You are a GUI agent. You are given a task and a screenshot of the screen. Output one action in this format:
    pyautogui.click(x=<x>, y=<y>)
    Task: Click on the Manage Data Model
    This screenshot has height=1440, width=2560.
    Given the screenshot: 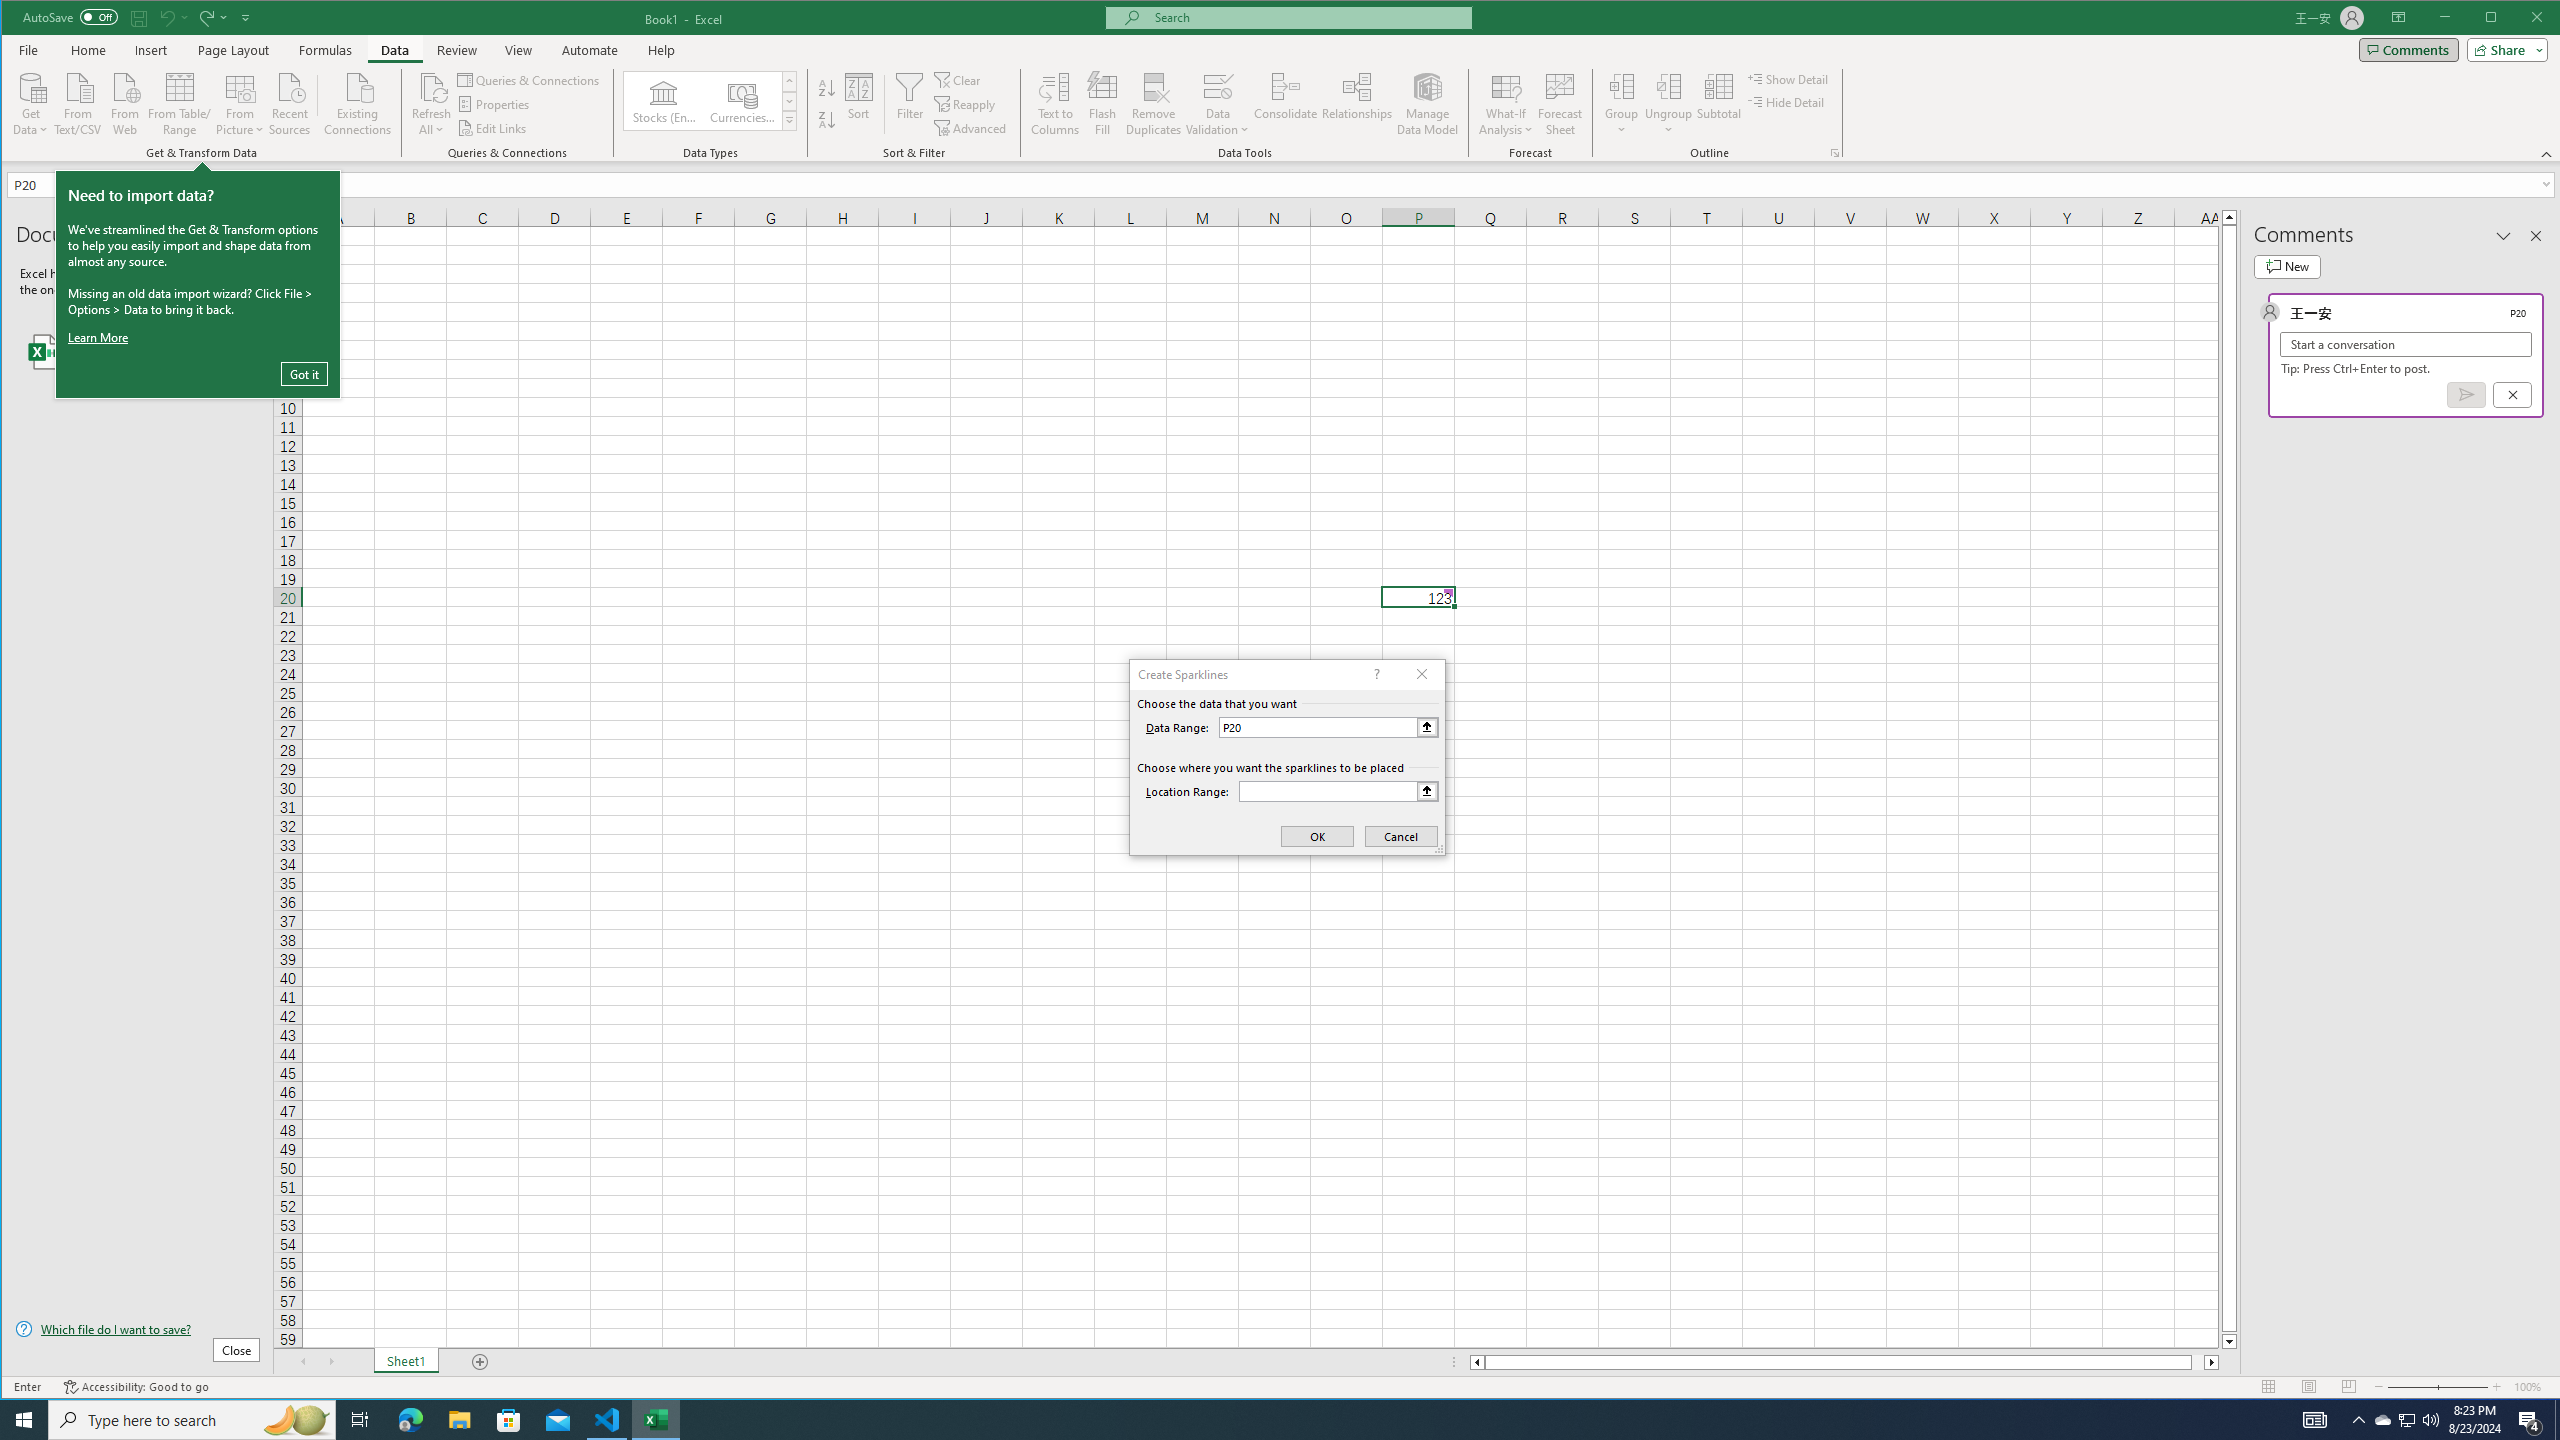 What is the action you would take?
    pyautogui.click(x=1428, y=104)
    